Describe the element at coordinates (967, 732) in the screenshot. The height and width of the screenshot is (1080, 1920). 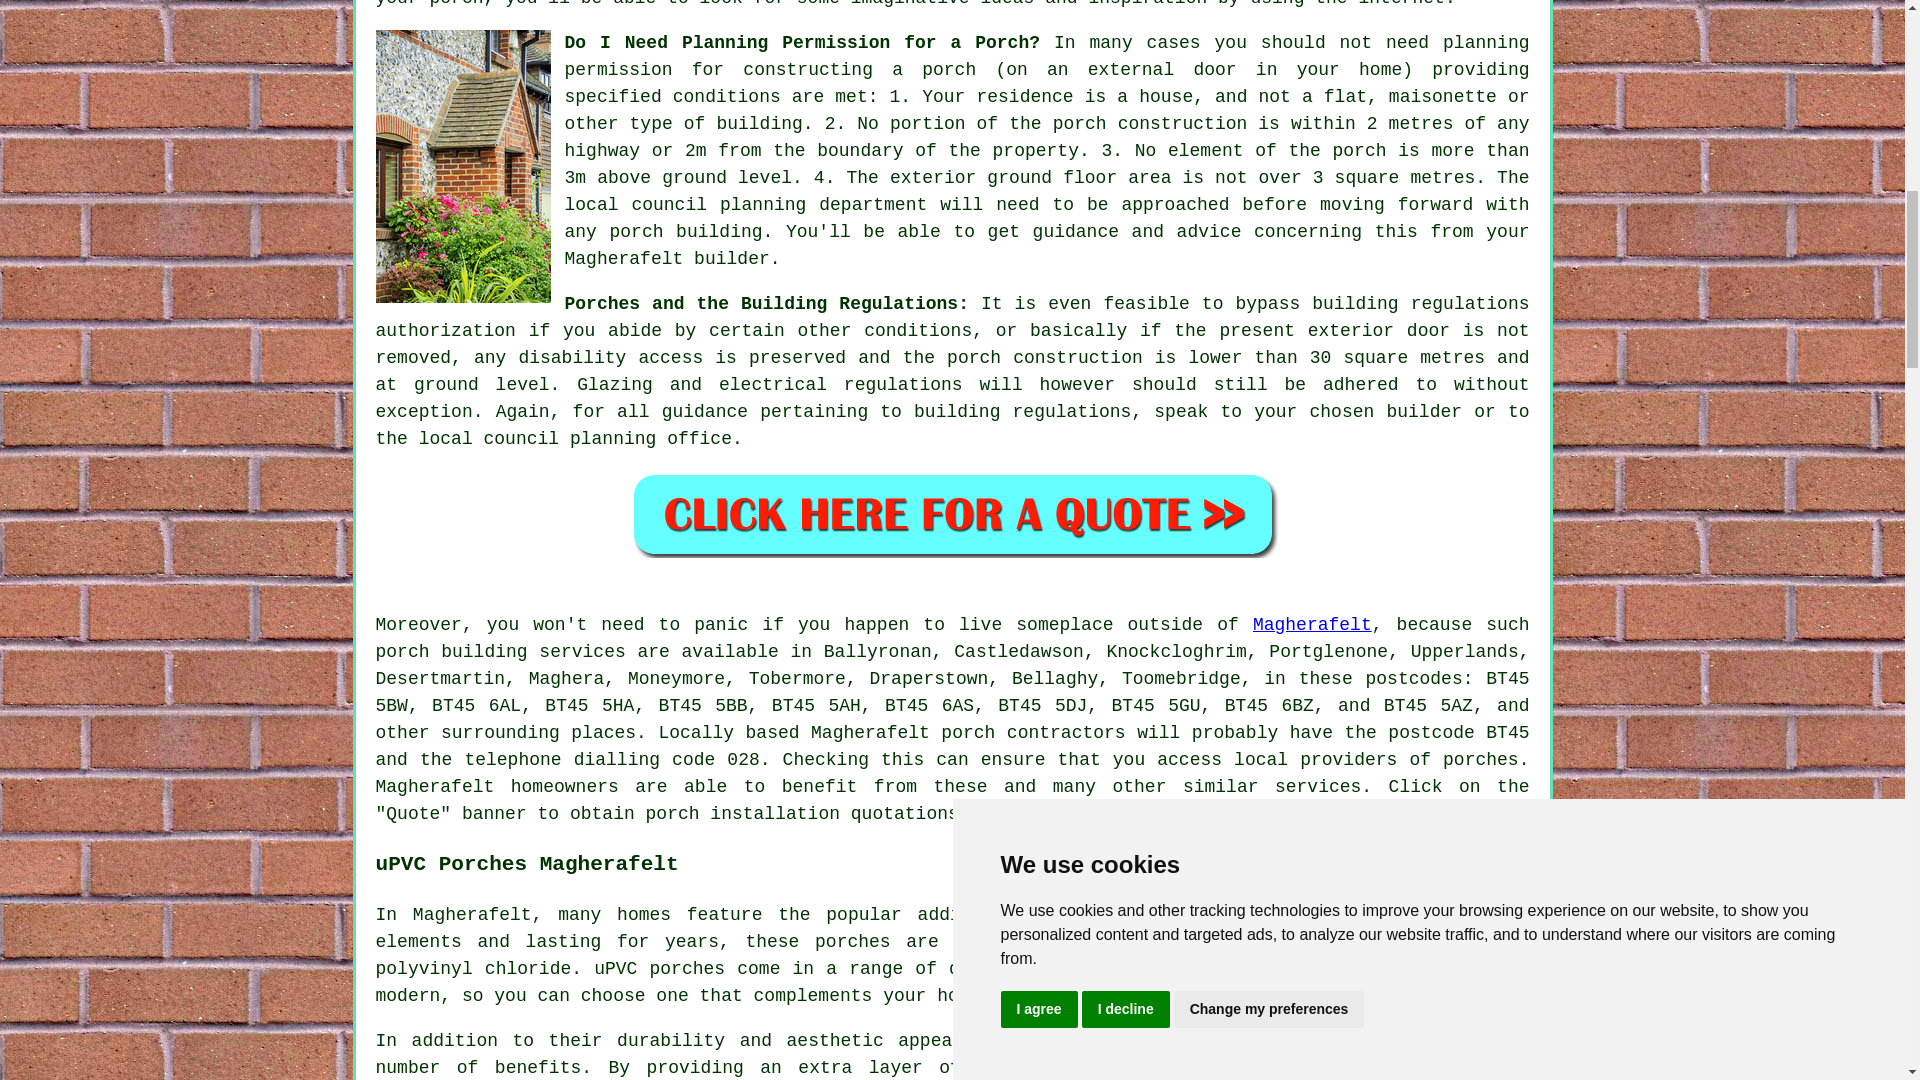
I see `porch` at that location.